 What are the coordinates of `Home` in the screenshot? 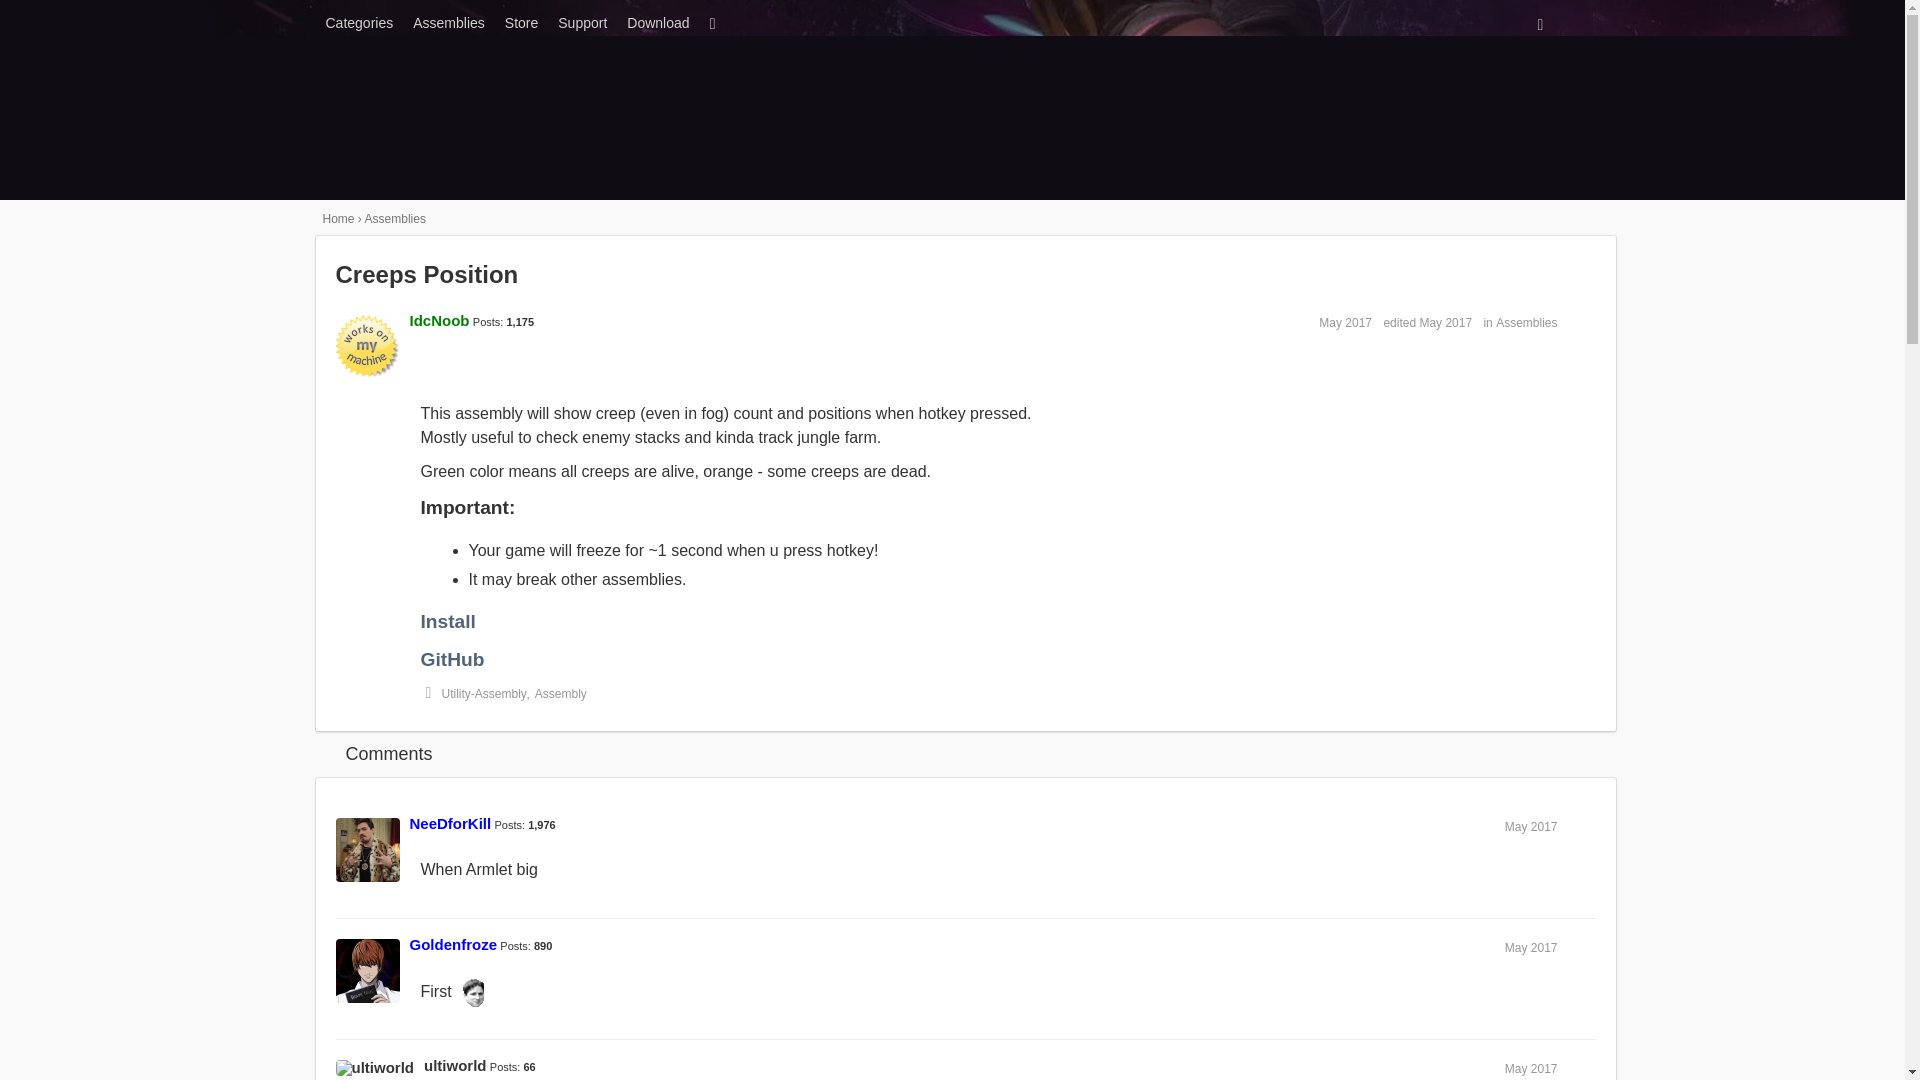 It's located at (338, 218).